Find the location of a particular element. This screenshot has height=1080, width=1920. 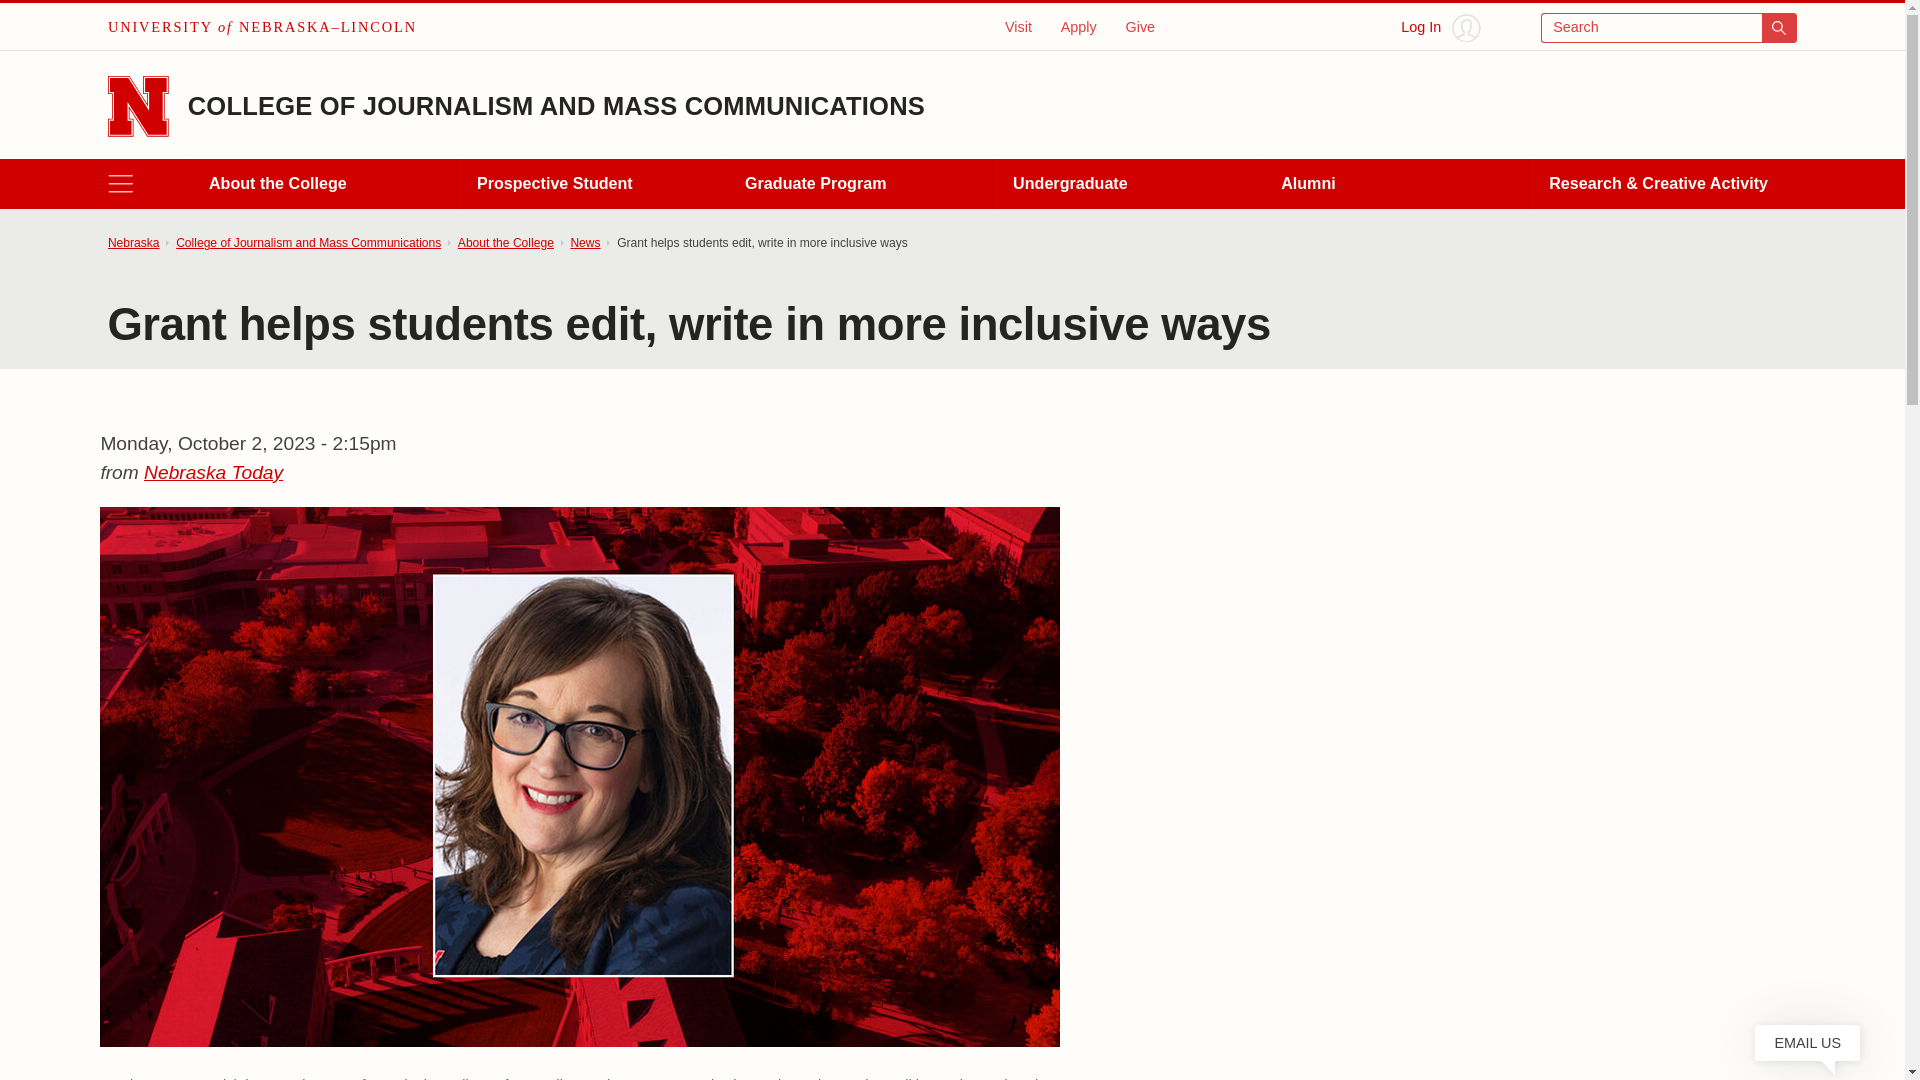

Prospective Student is located at coordinates (590, 184).